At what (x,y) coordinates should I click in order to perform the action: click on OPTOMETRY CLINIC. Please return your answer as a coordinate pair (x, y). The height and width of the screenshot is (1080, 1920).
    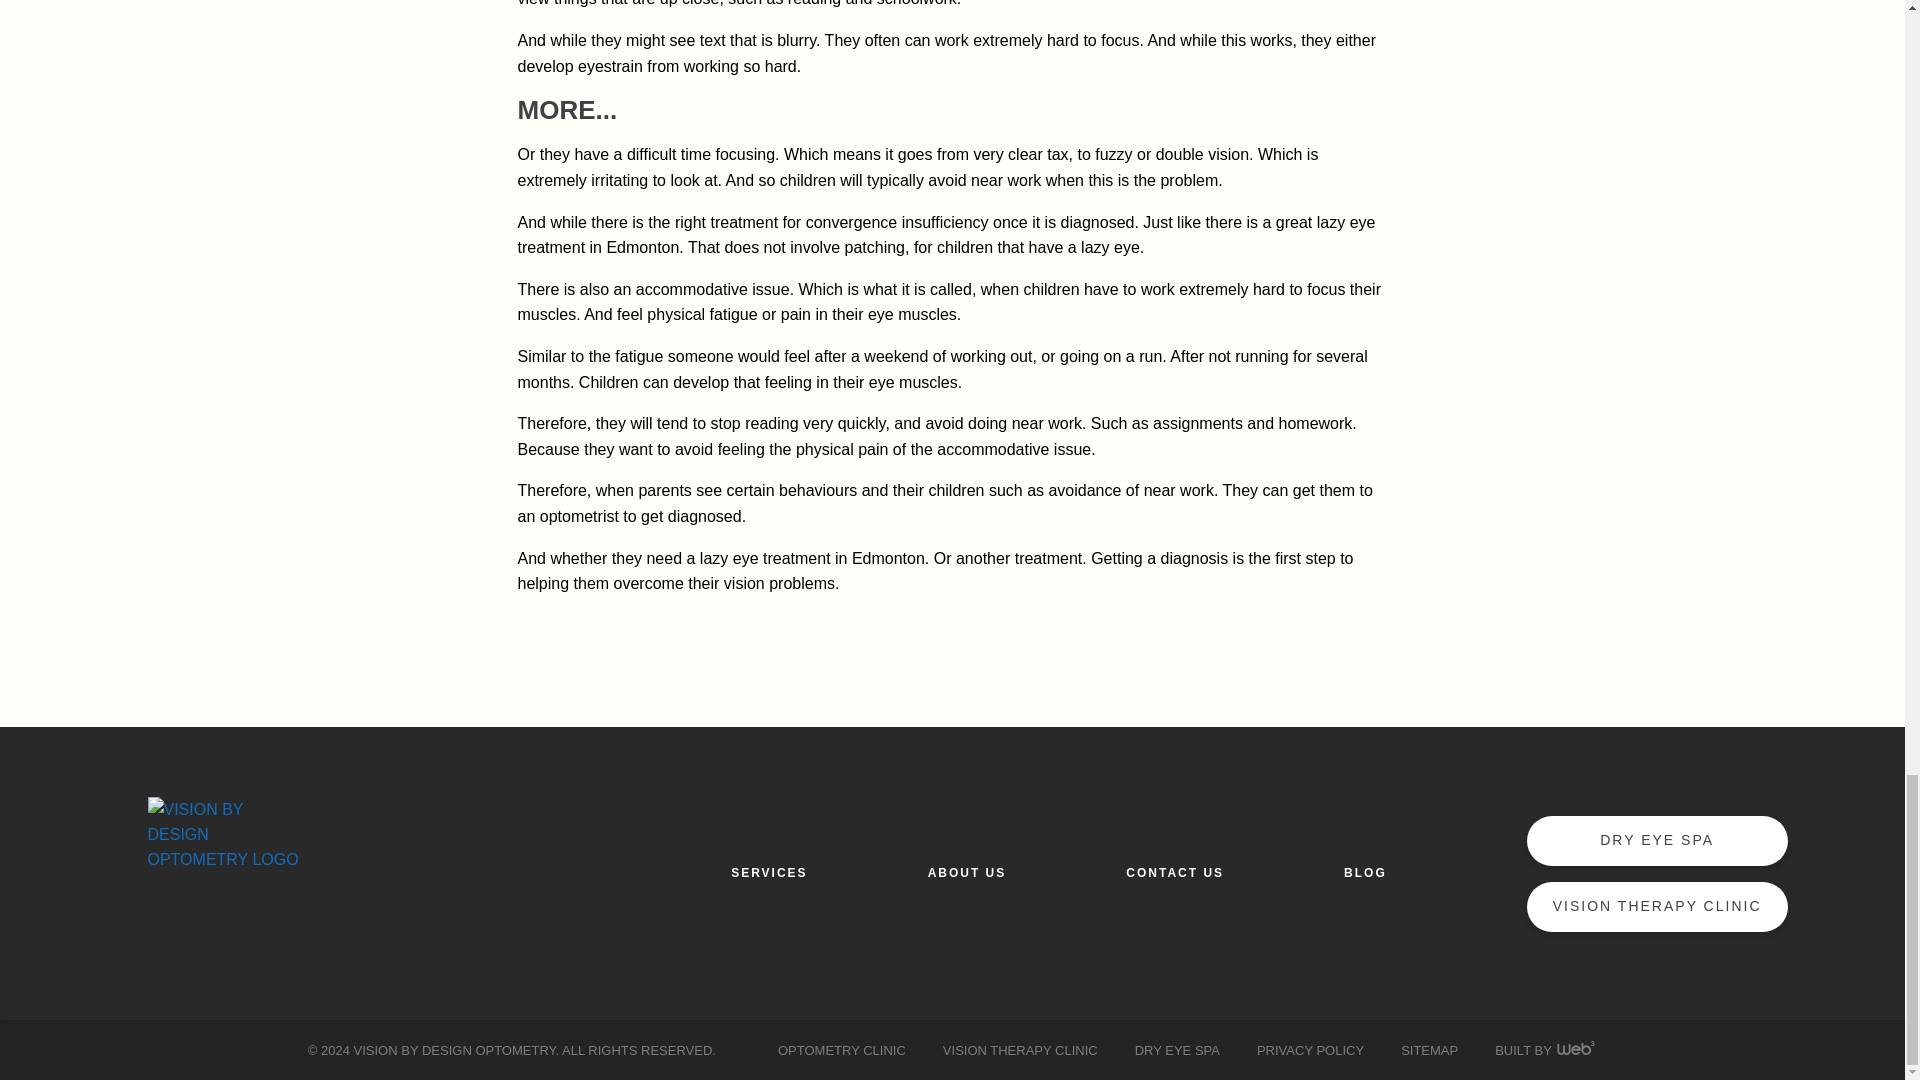
    Looking at the image, I should click on (842, 1050).